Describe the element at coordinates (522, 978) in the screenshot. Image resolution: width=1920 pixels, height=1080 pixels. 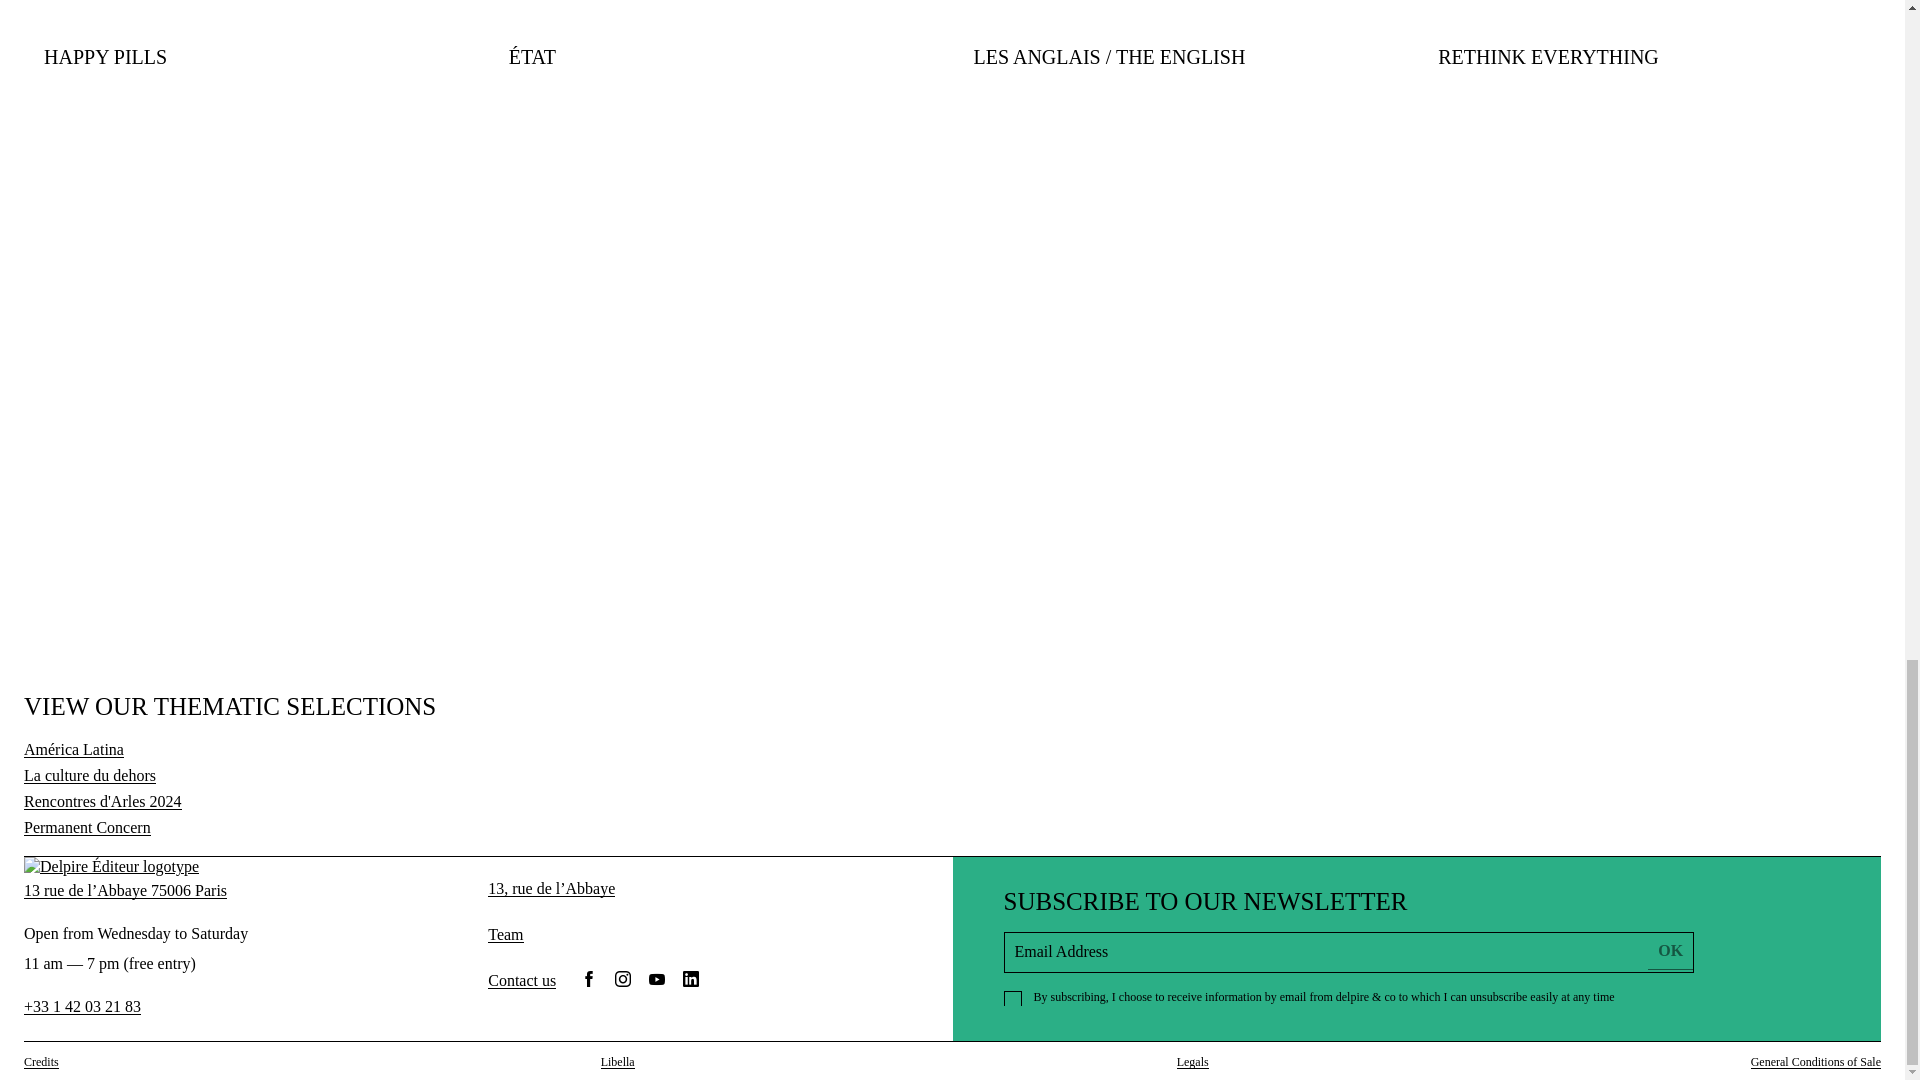
I see `Contact us` at that location.